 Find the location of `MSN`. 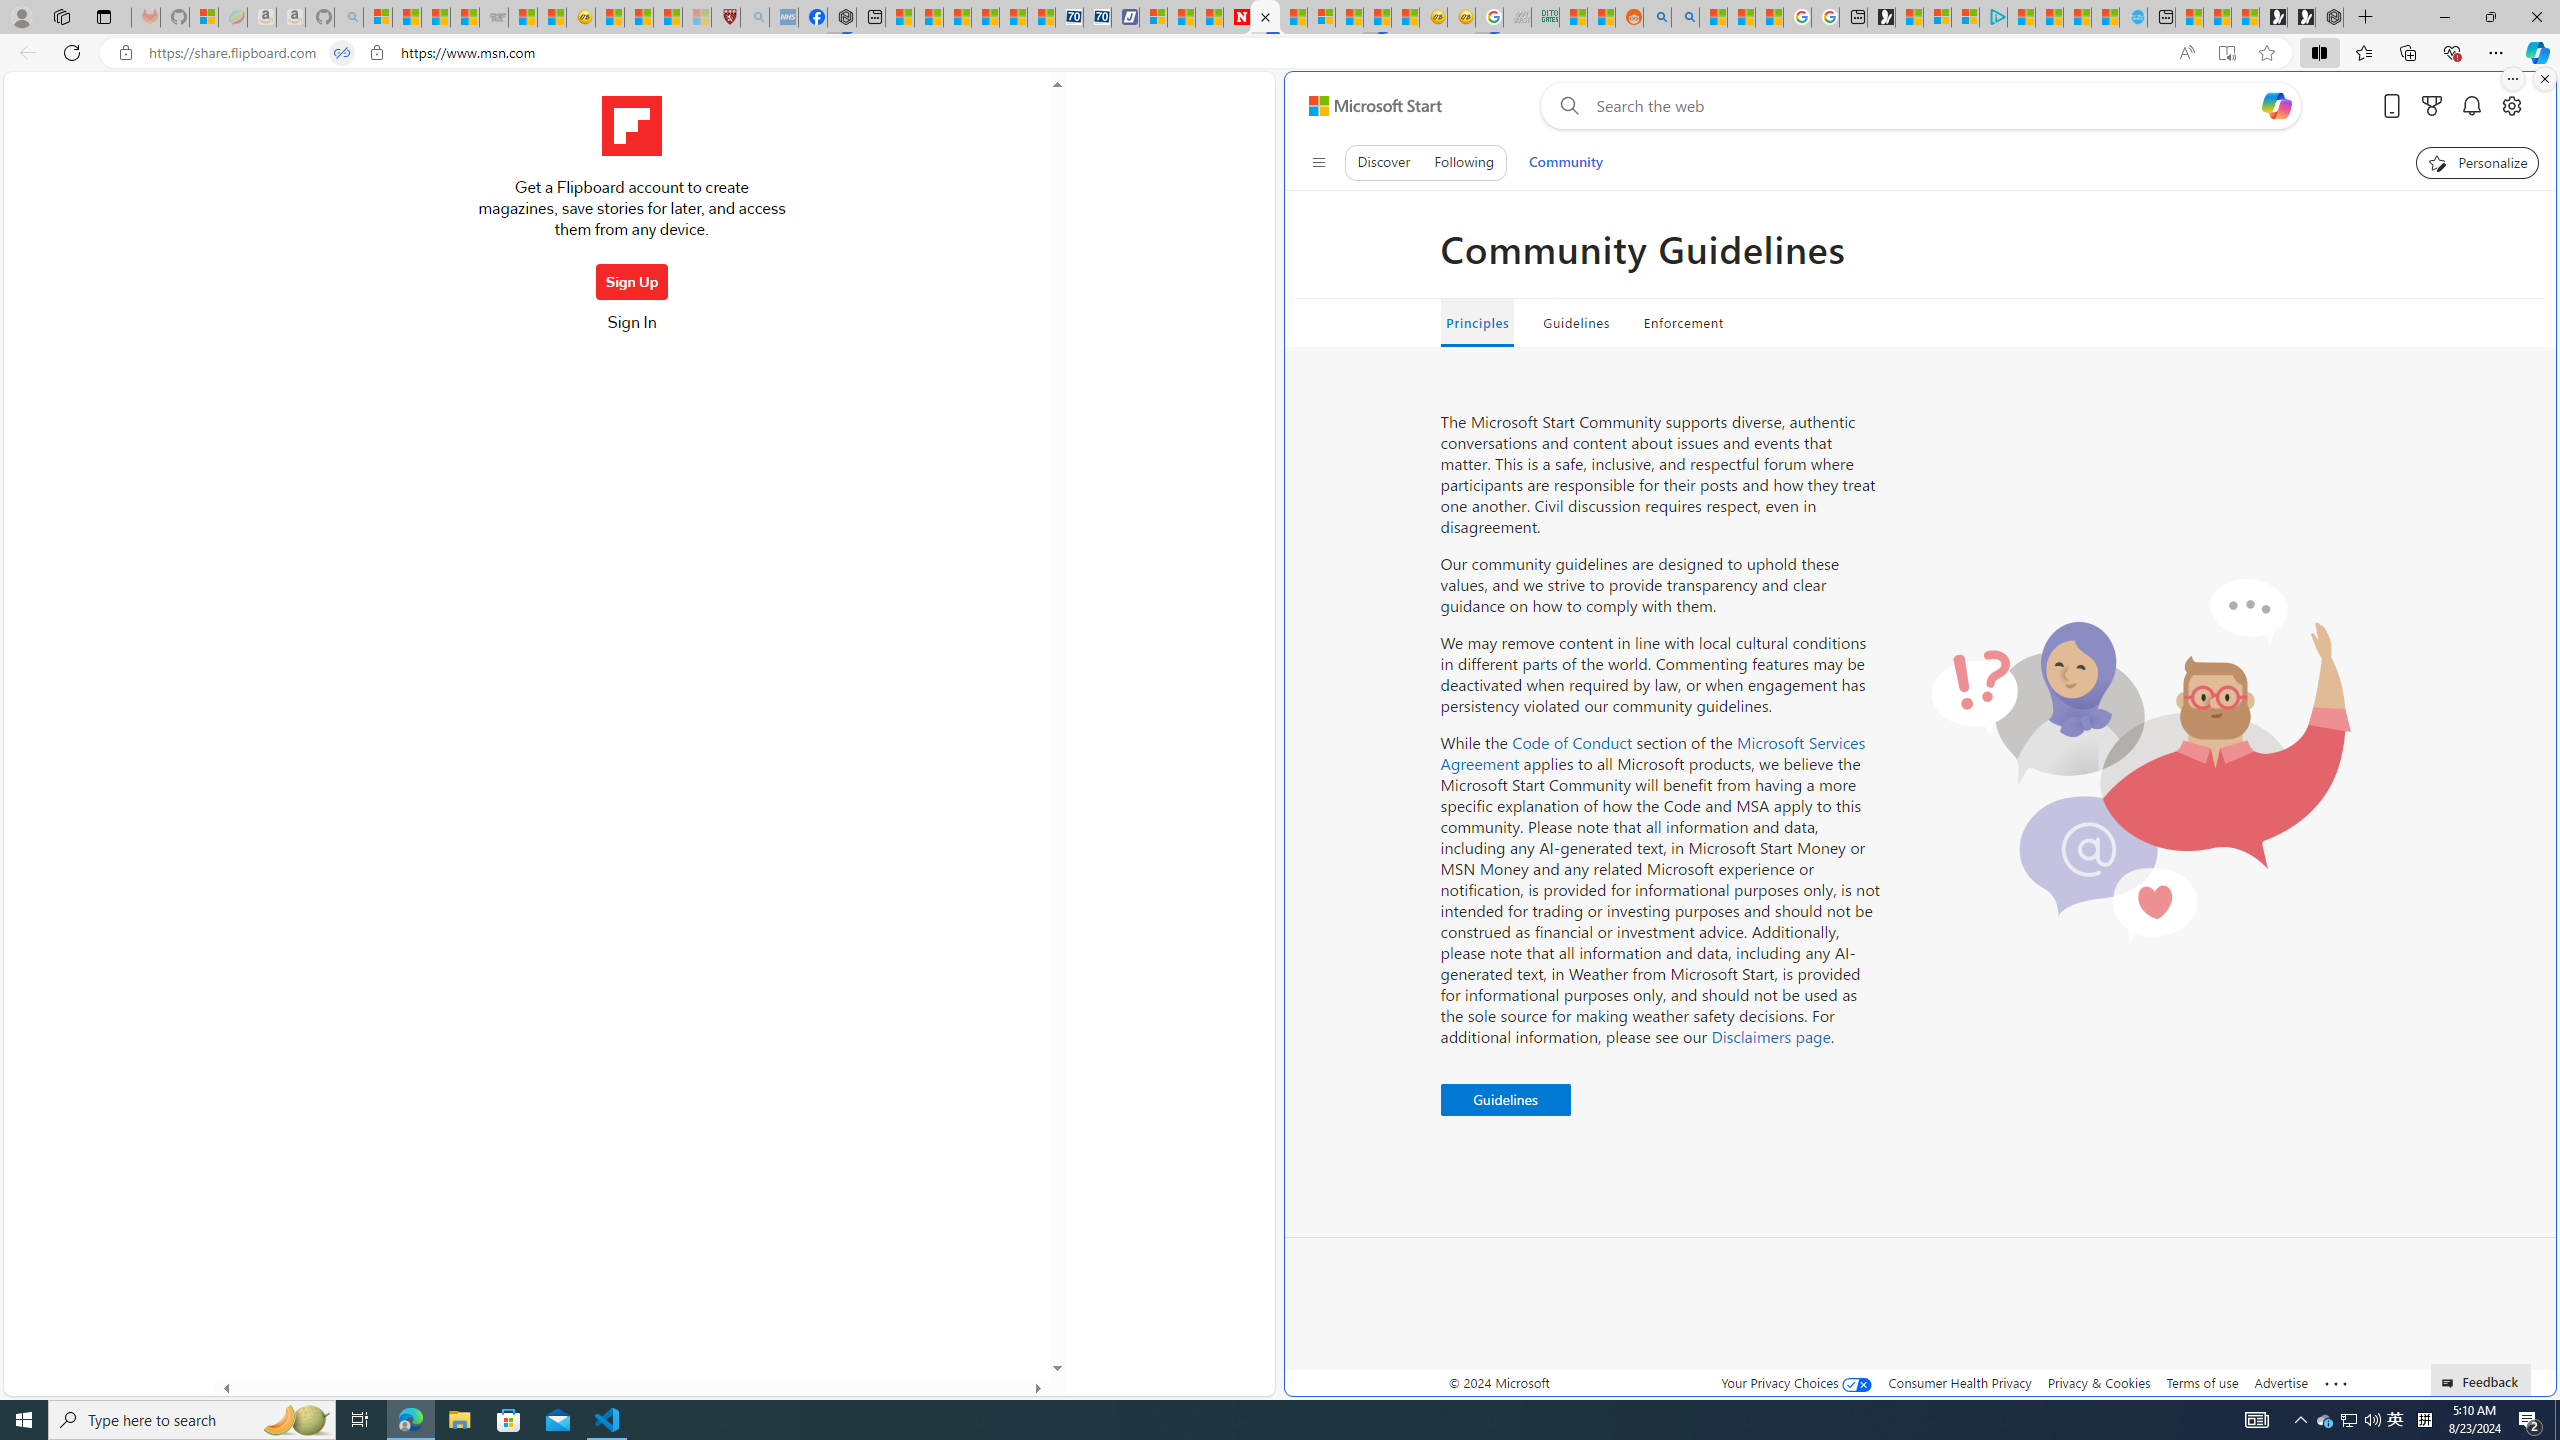

MSN is located at coordinates (1377, 17).